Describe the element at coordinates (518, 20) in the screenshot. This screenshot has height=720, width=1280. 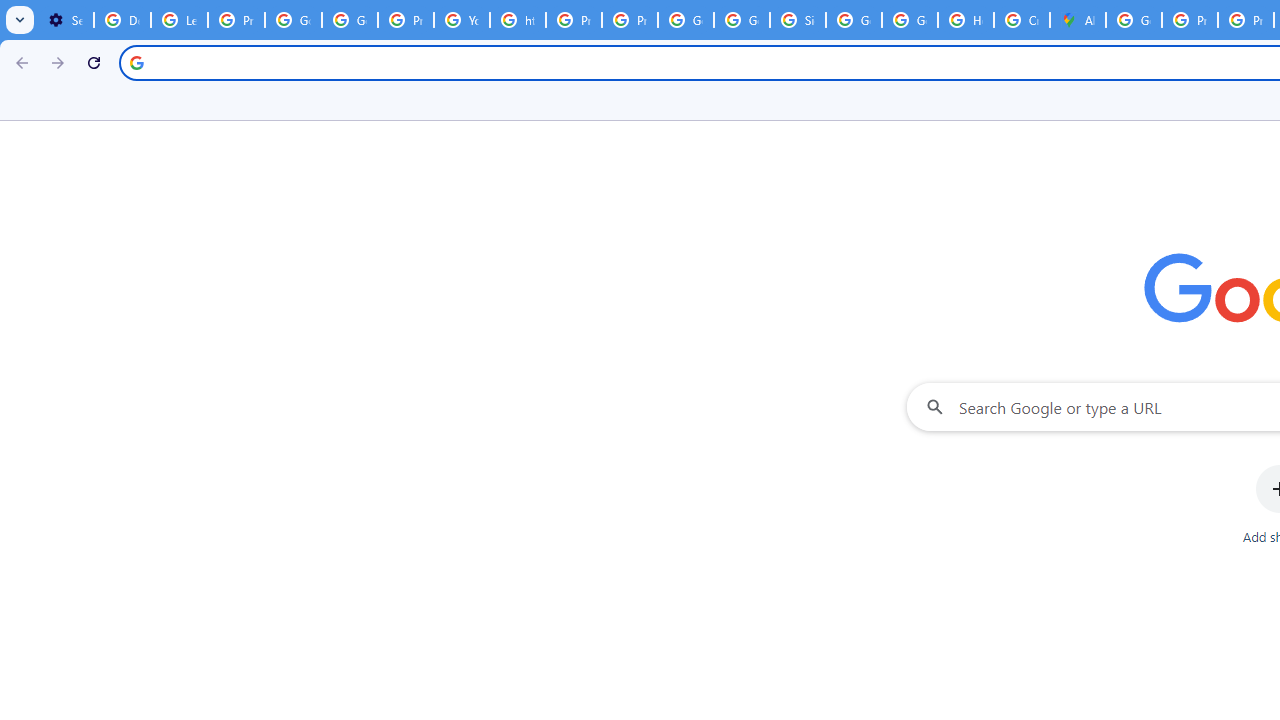
I see `https://scholar.google.com/` at that location.